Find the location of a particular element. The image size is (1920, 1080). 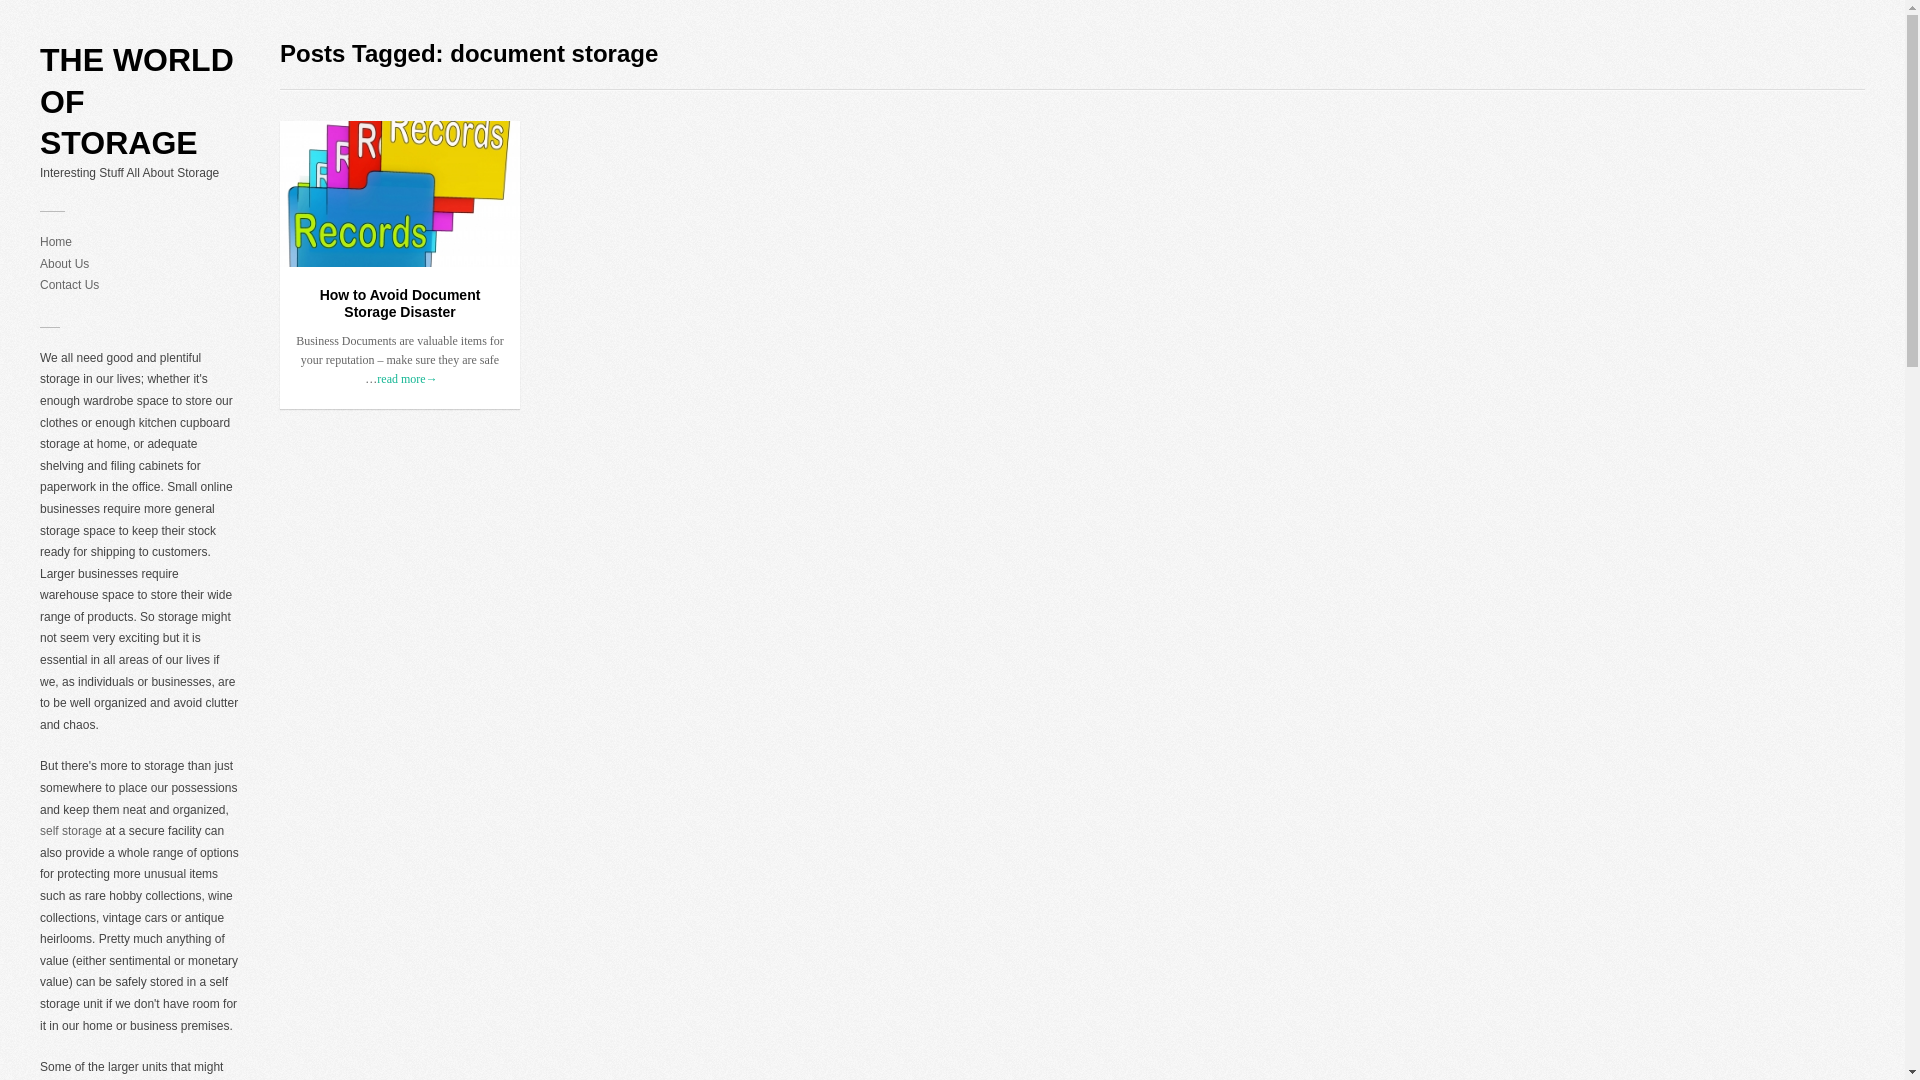

THE WORLD OF STORAGE is located at coordinates (140, 102).